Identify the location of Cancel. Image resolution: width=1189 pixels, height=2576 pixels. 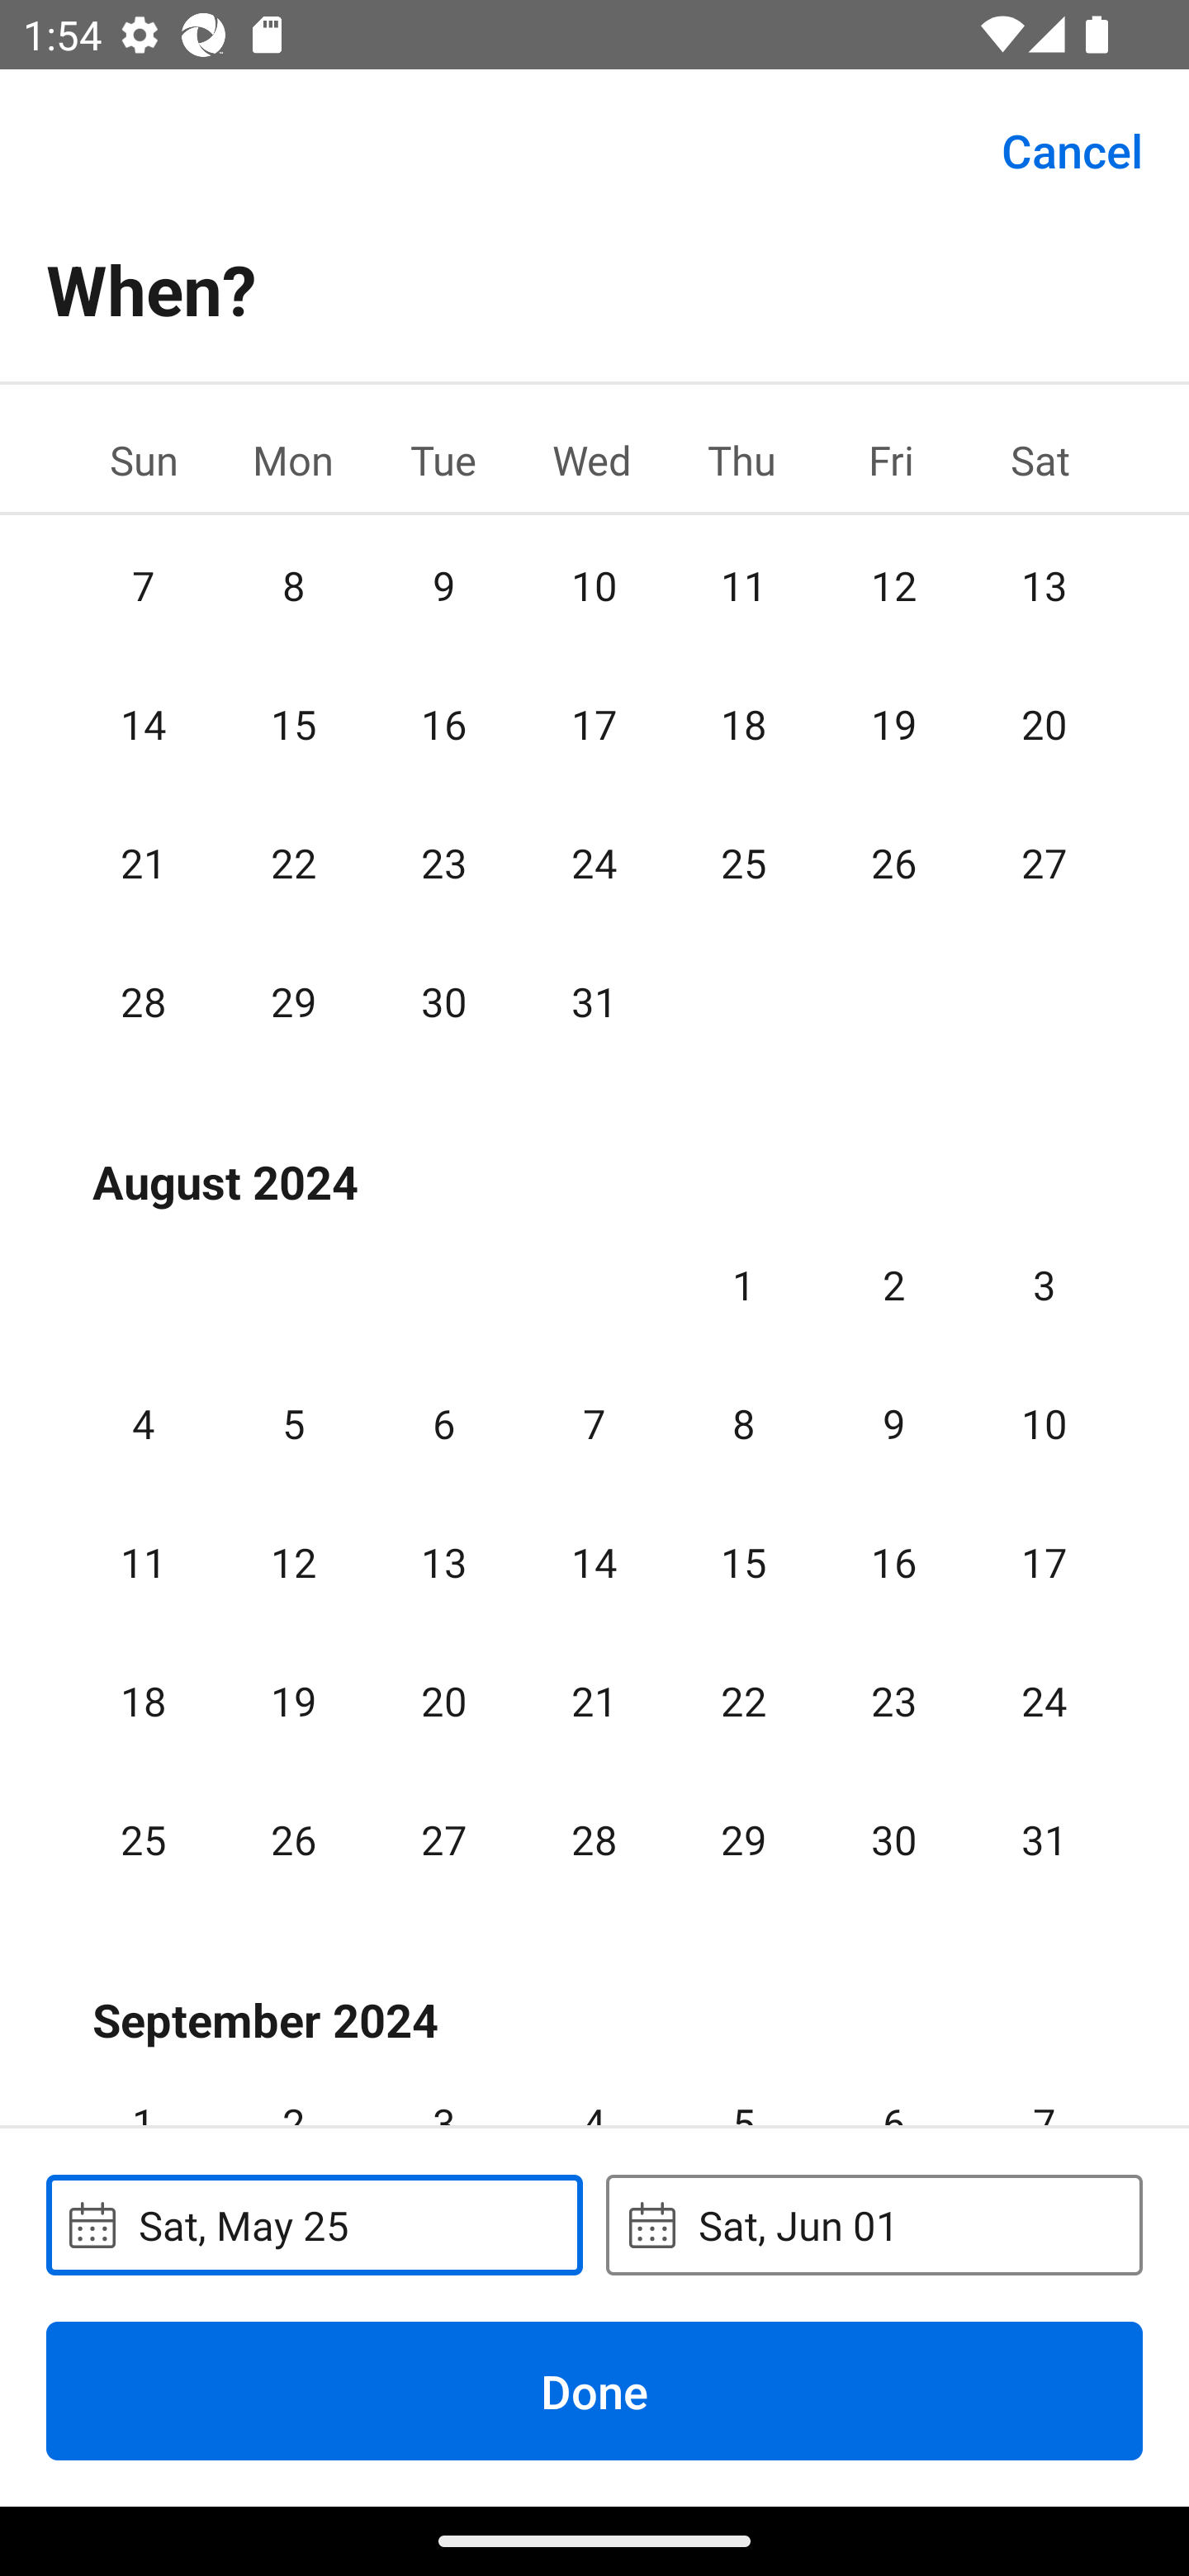
(1072, 149).